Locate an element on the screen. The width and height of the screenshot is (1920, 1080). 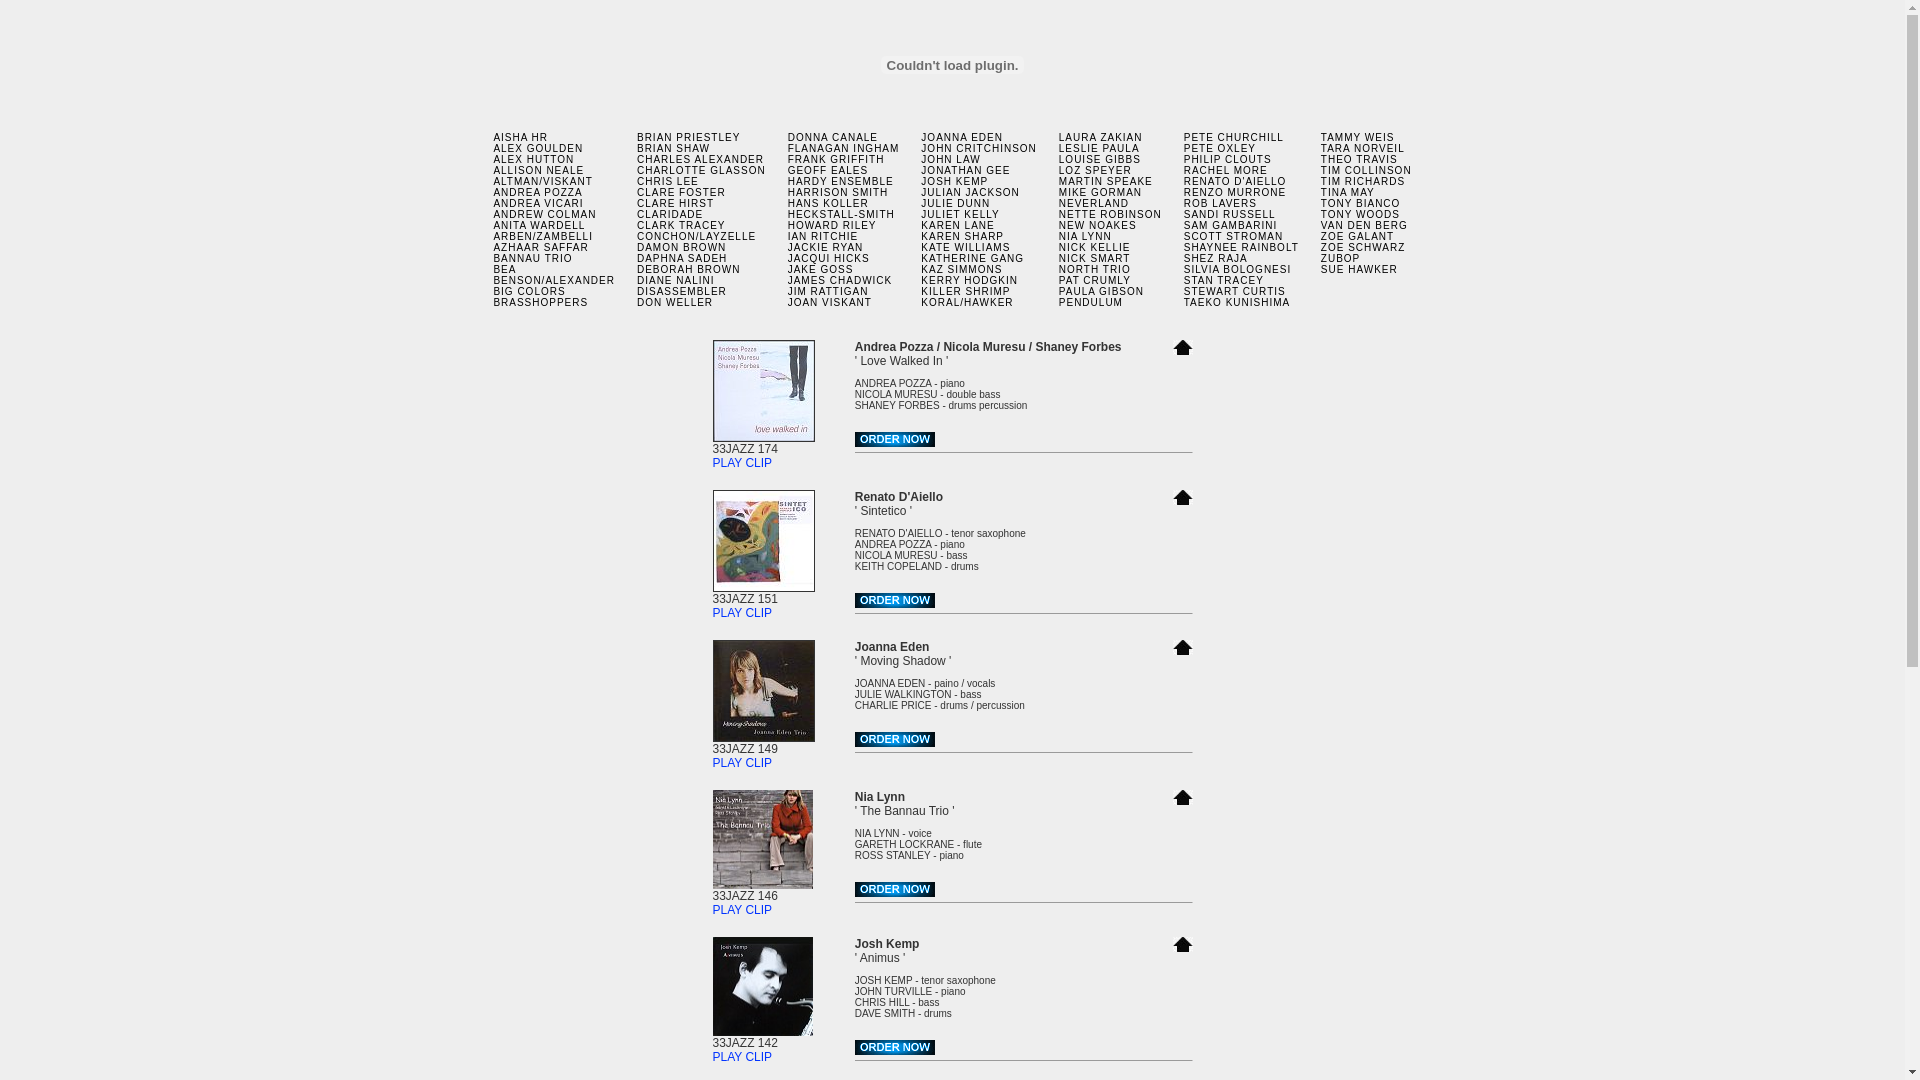
CHARLOTTE GLASSON is located at coordinates (702, 170).